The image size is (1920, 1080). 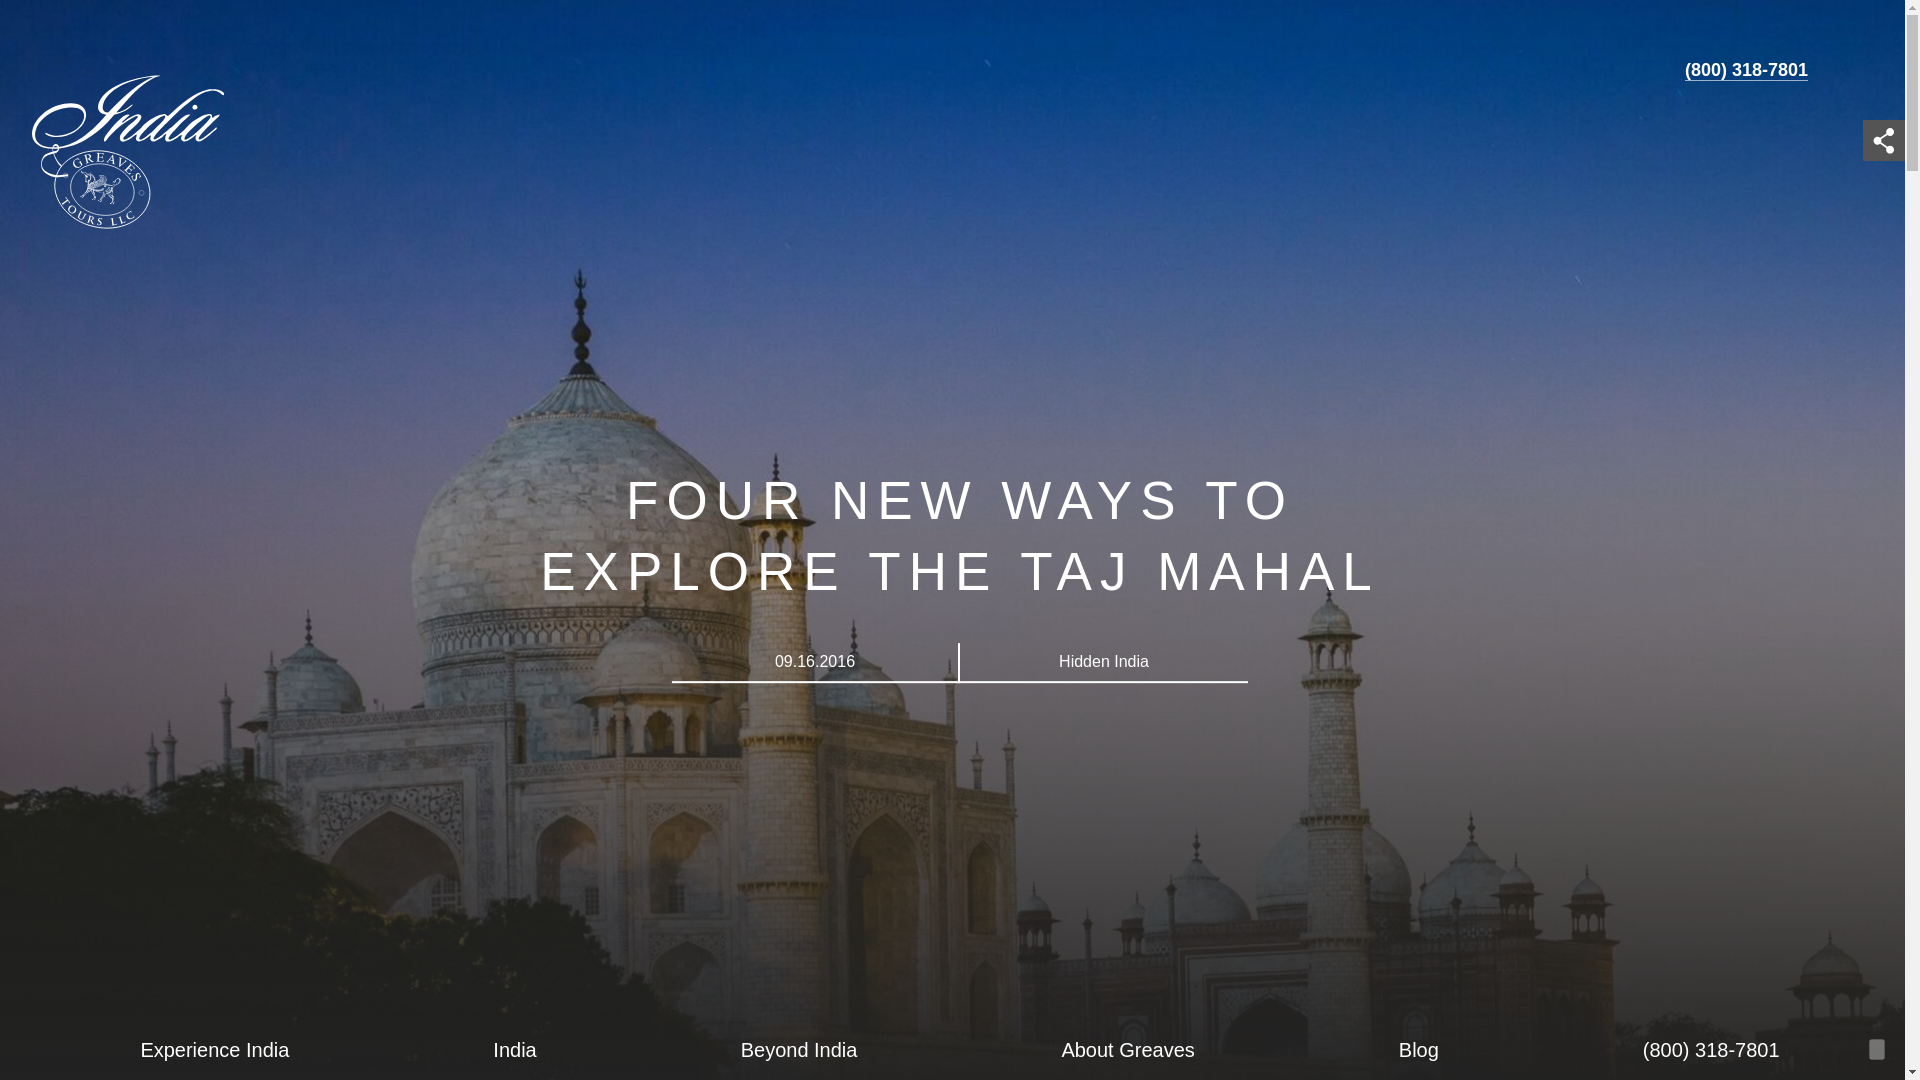 What do you see at coordinates (1104, 662) in the screenshot?
I see `Hidden India` at bounding box center [1104, 662].